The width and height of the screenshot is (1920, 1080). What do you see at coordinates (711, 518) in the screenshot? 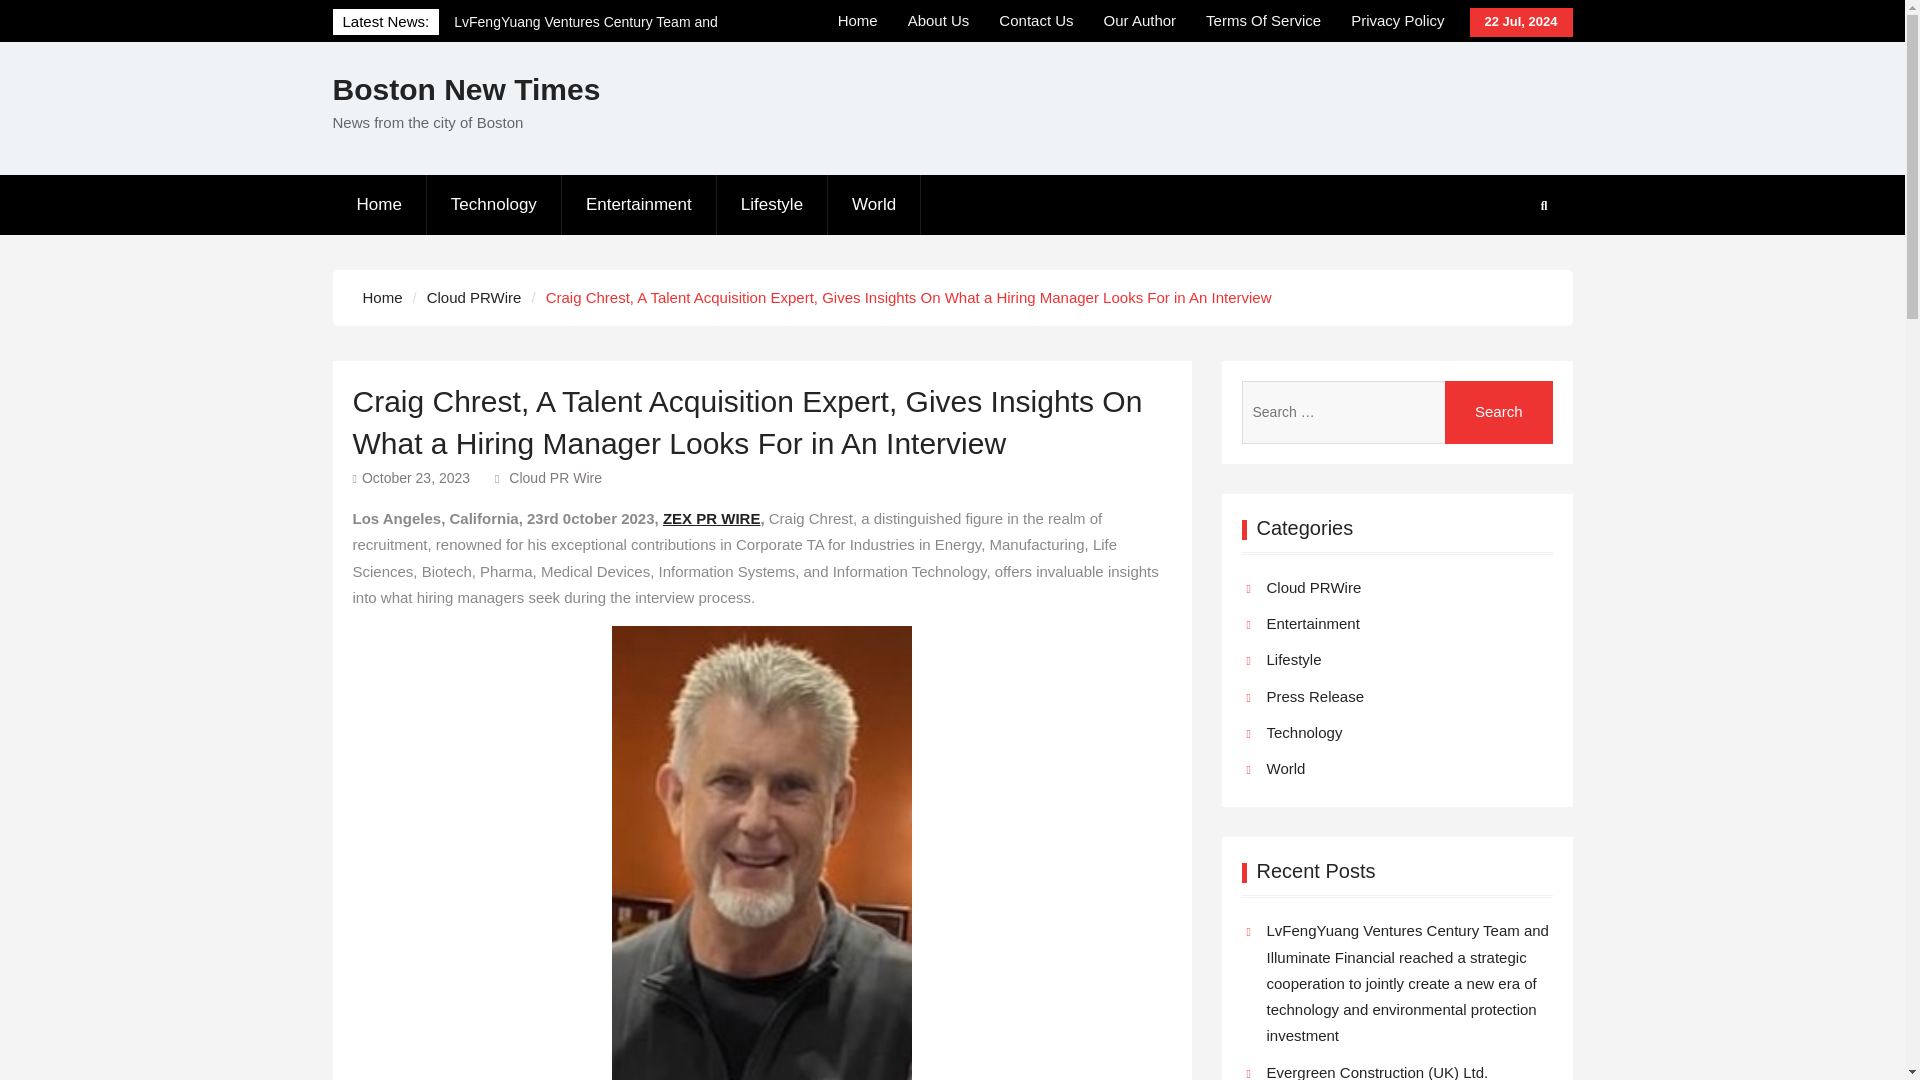
I see `ZEX PR WIRE` at bounding box center [711, 518].